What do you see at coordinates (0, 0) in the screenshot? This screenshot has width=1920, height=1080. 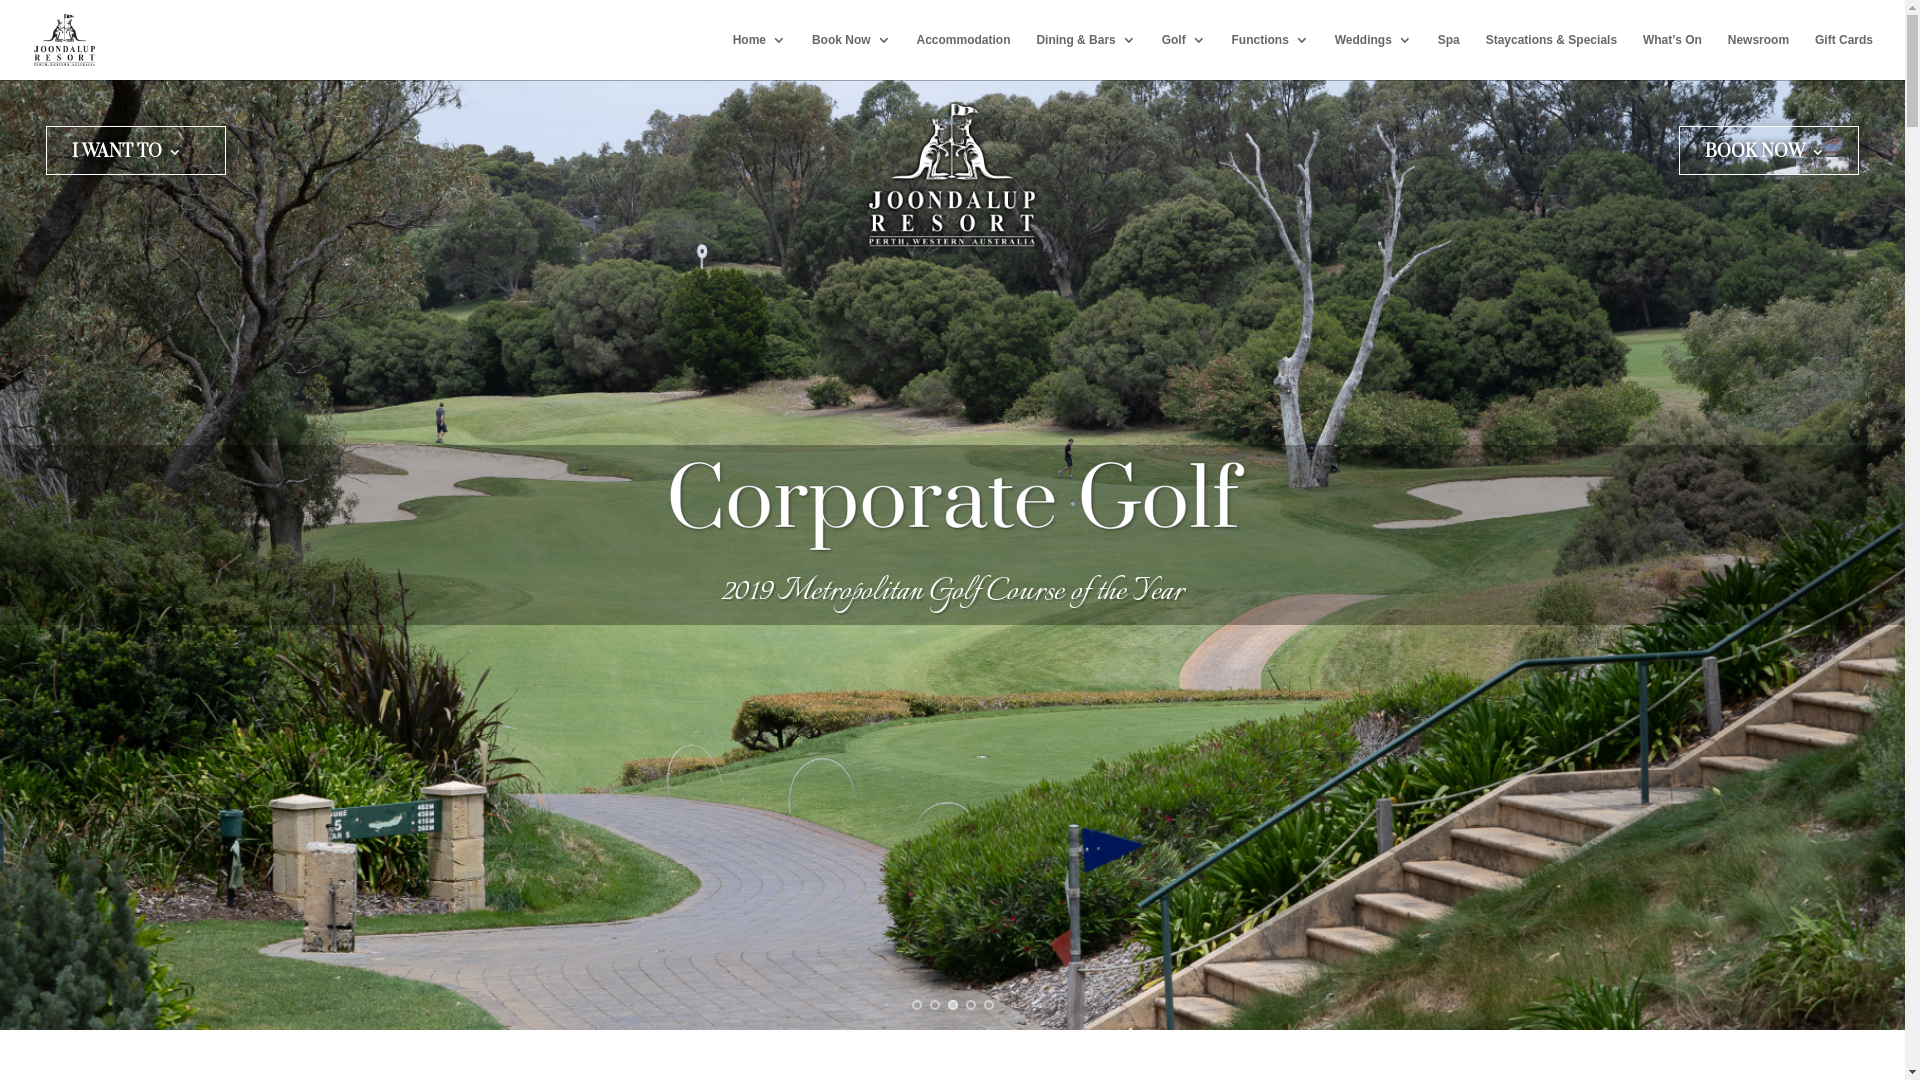 I see `Skip to content` at bounding box center [0, 0].